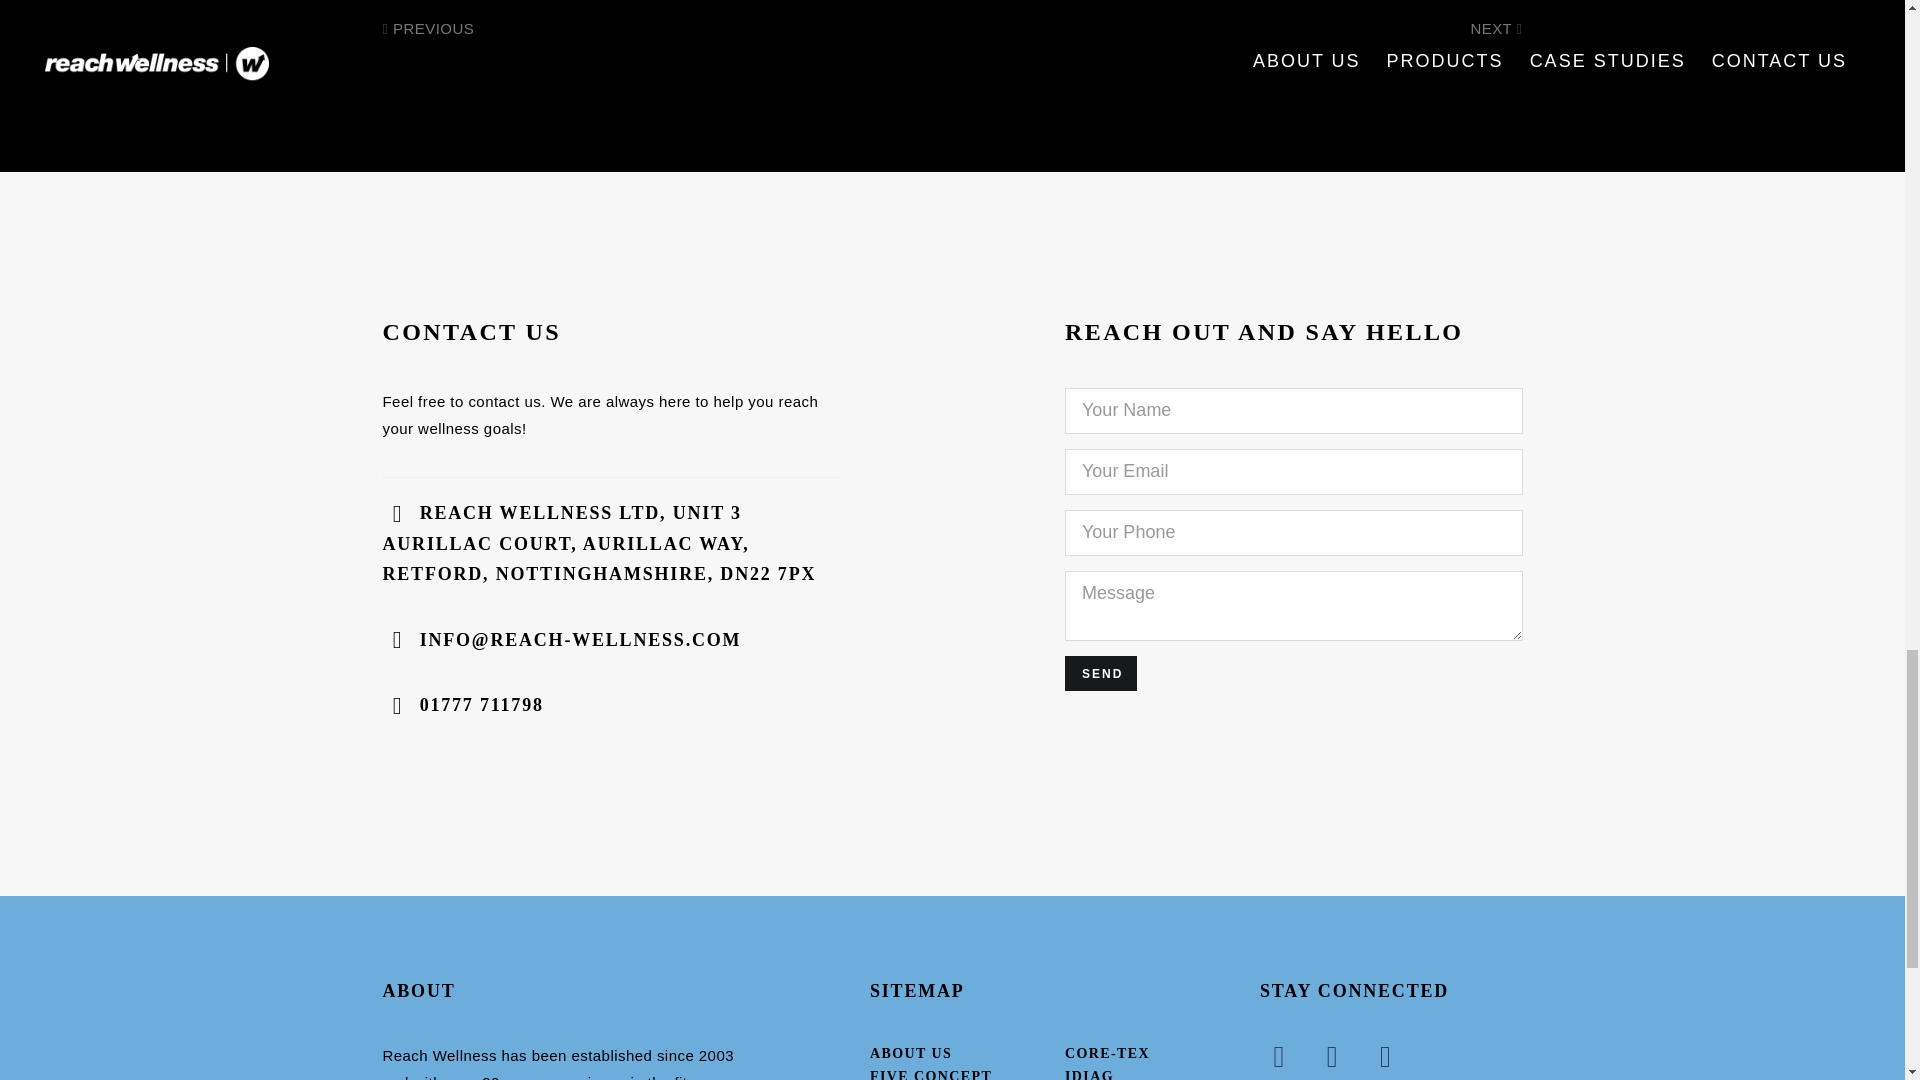 The width and height of the screenshot is (1920, 1080). What do you see at coordinates (930, 1074) in the screenshot?
I see `FIVE CONCEPT` at bounding box center [930, 1074].